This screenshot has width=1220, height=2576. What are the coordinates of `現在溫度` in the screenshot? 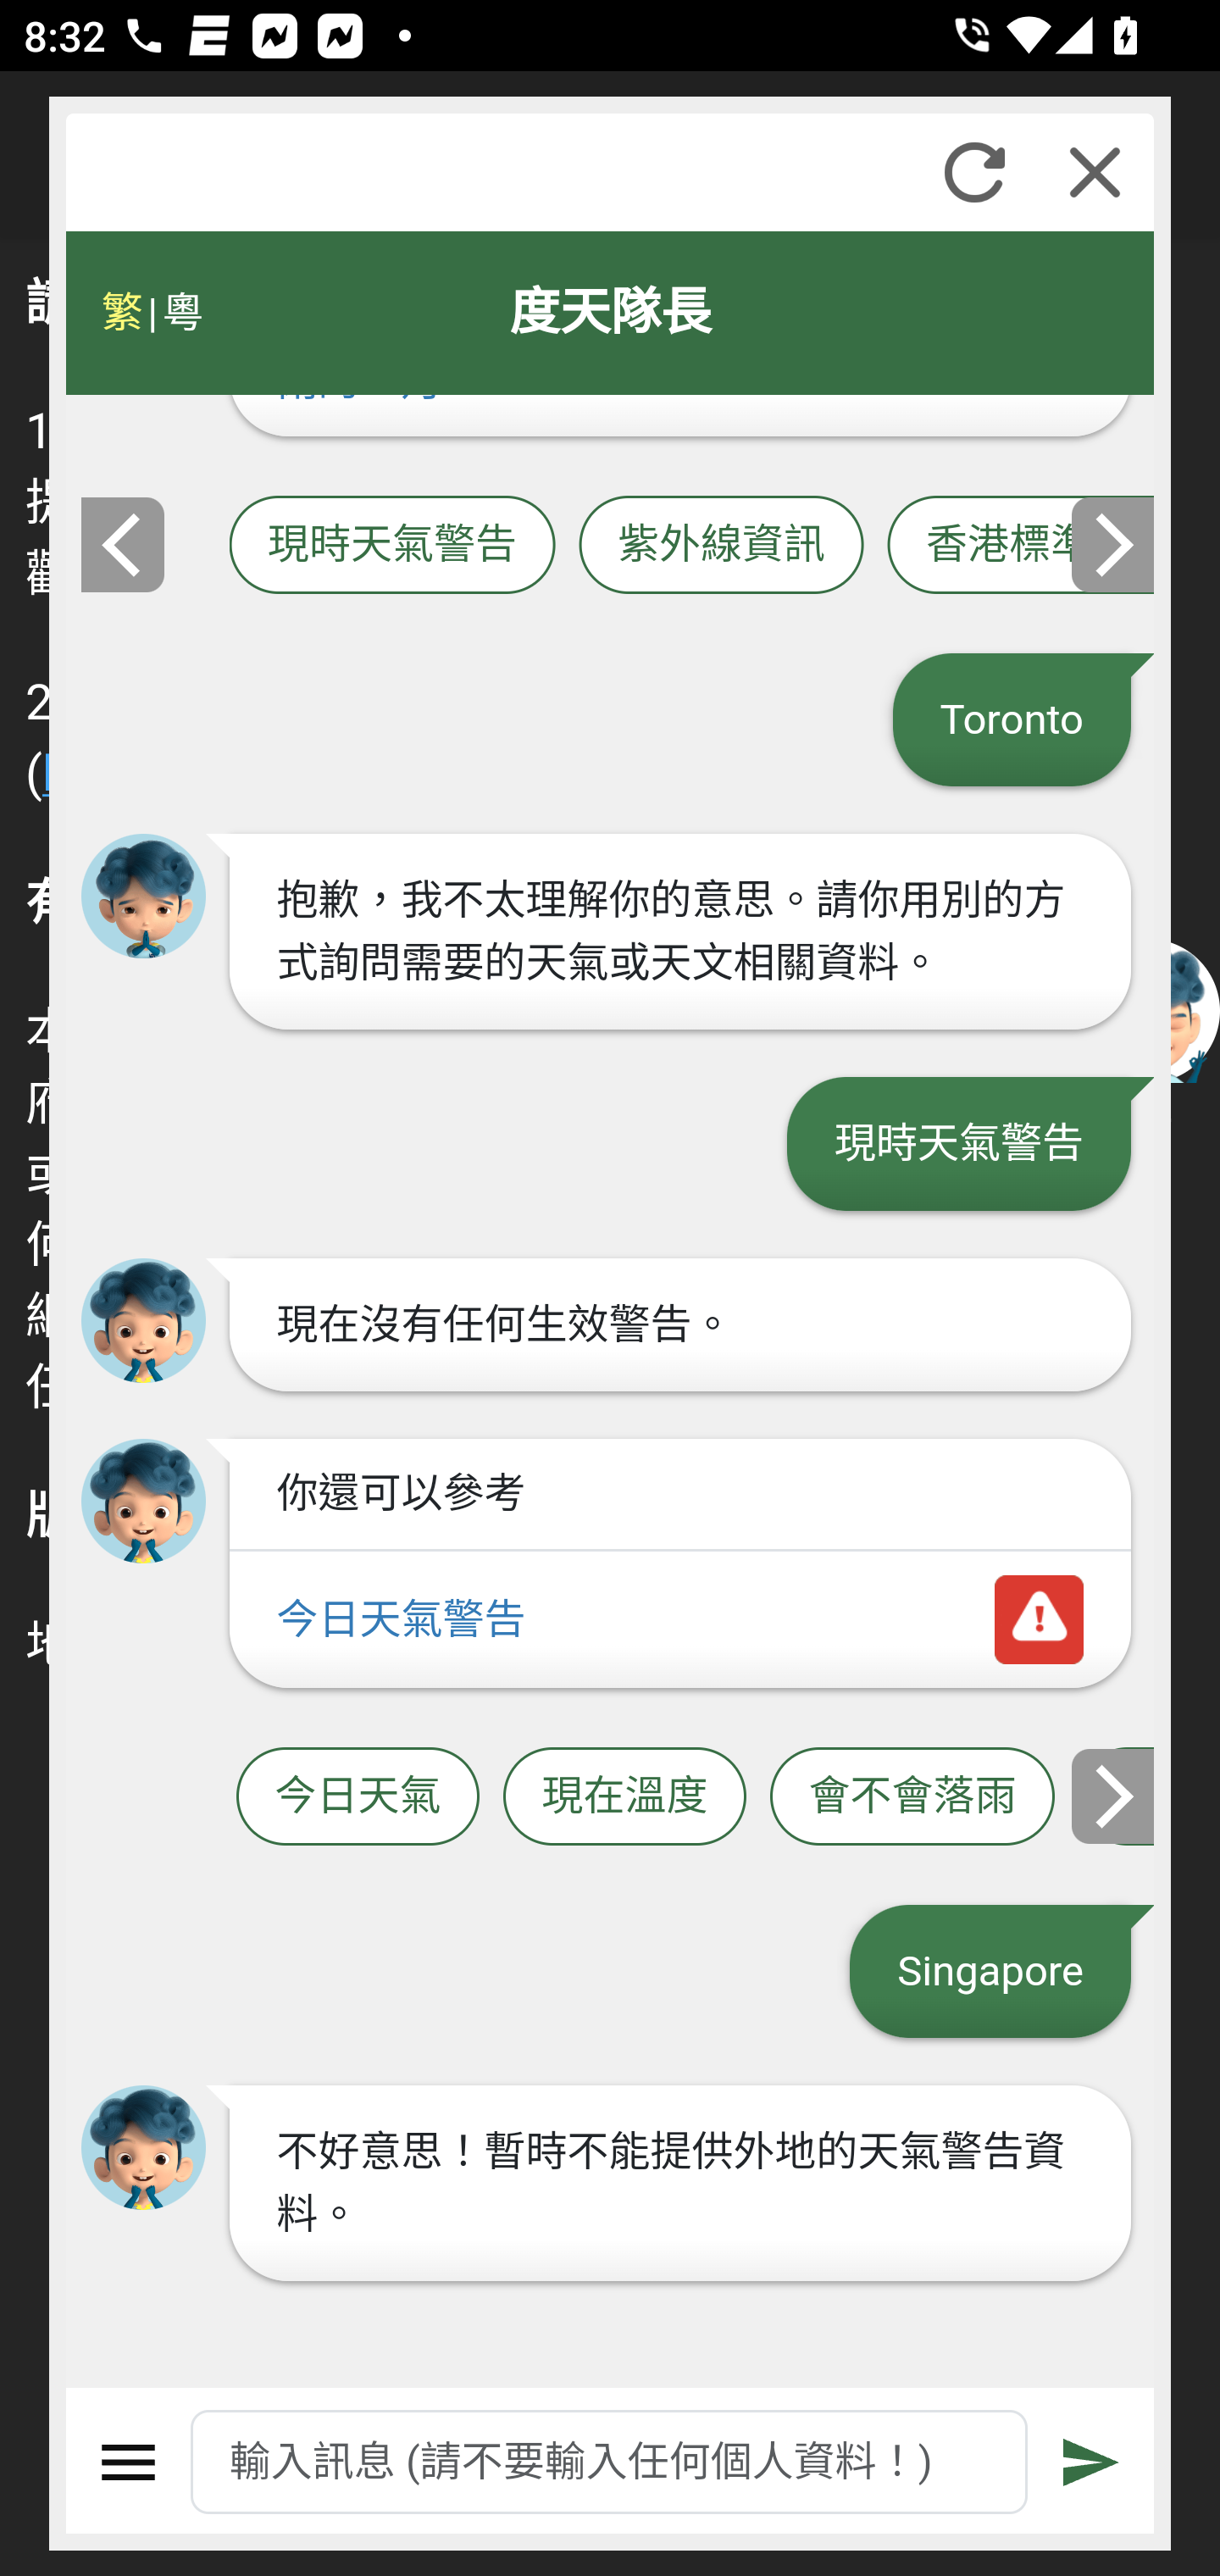 It's located at (624, 1796).